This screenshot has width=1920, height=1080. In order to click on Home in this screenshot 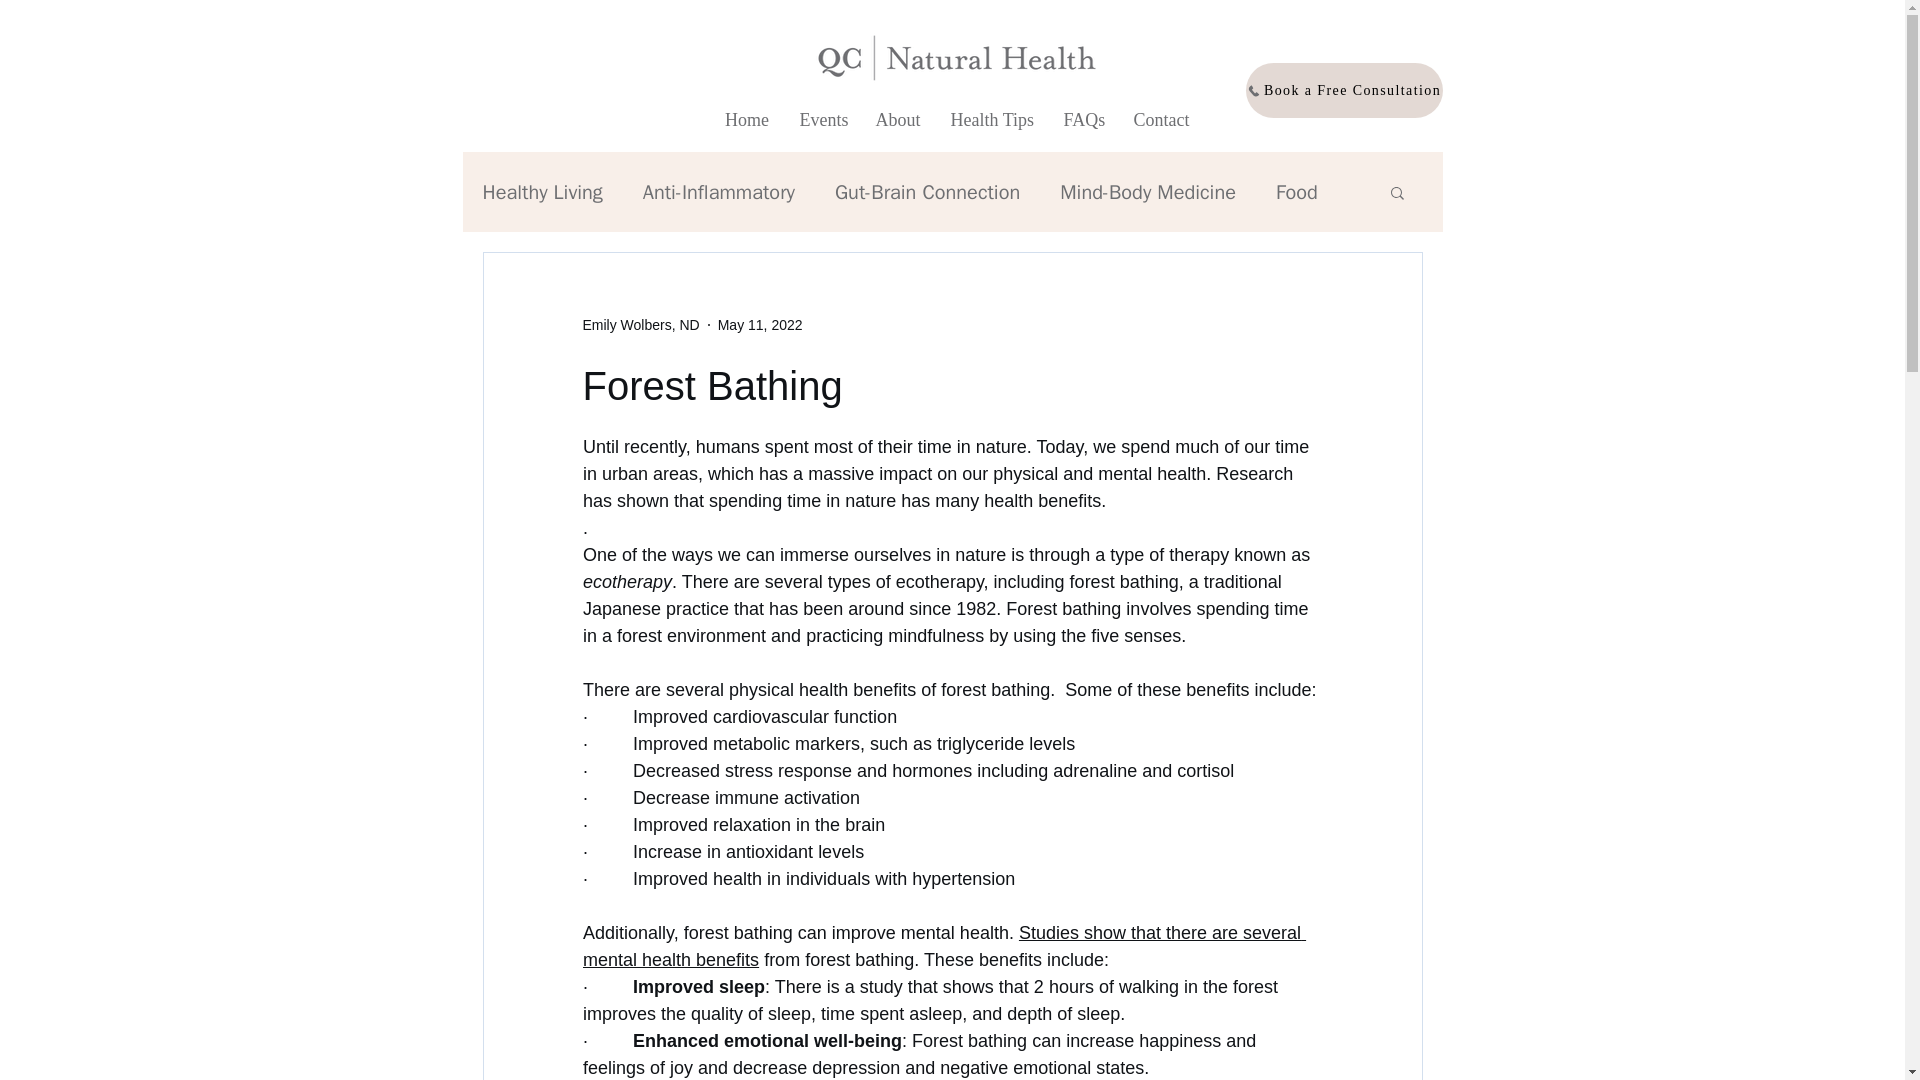, I will do `click(748, 120)`.